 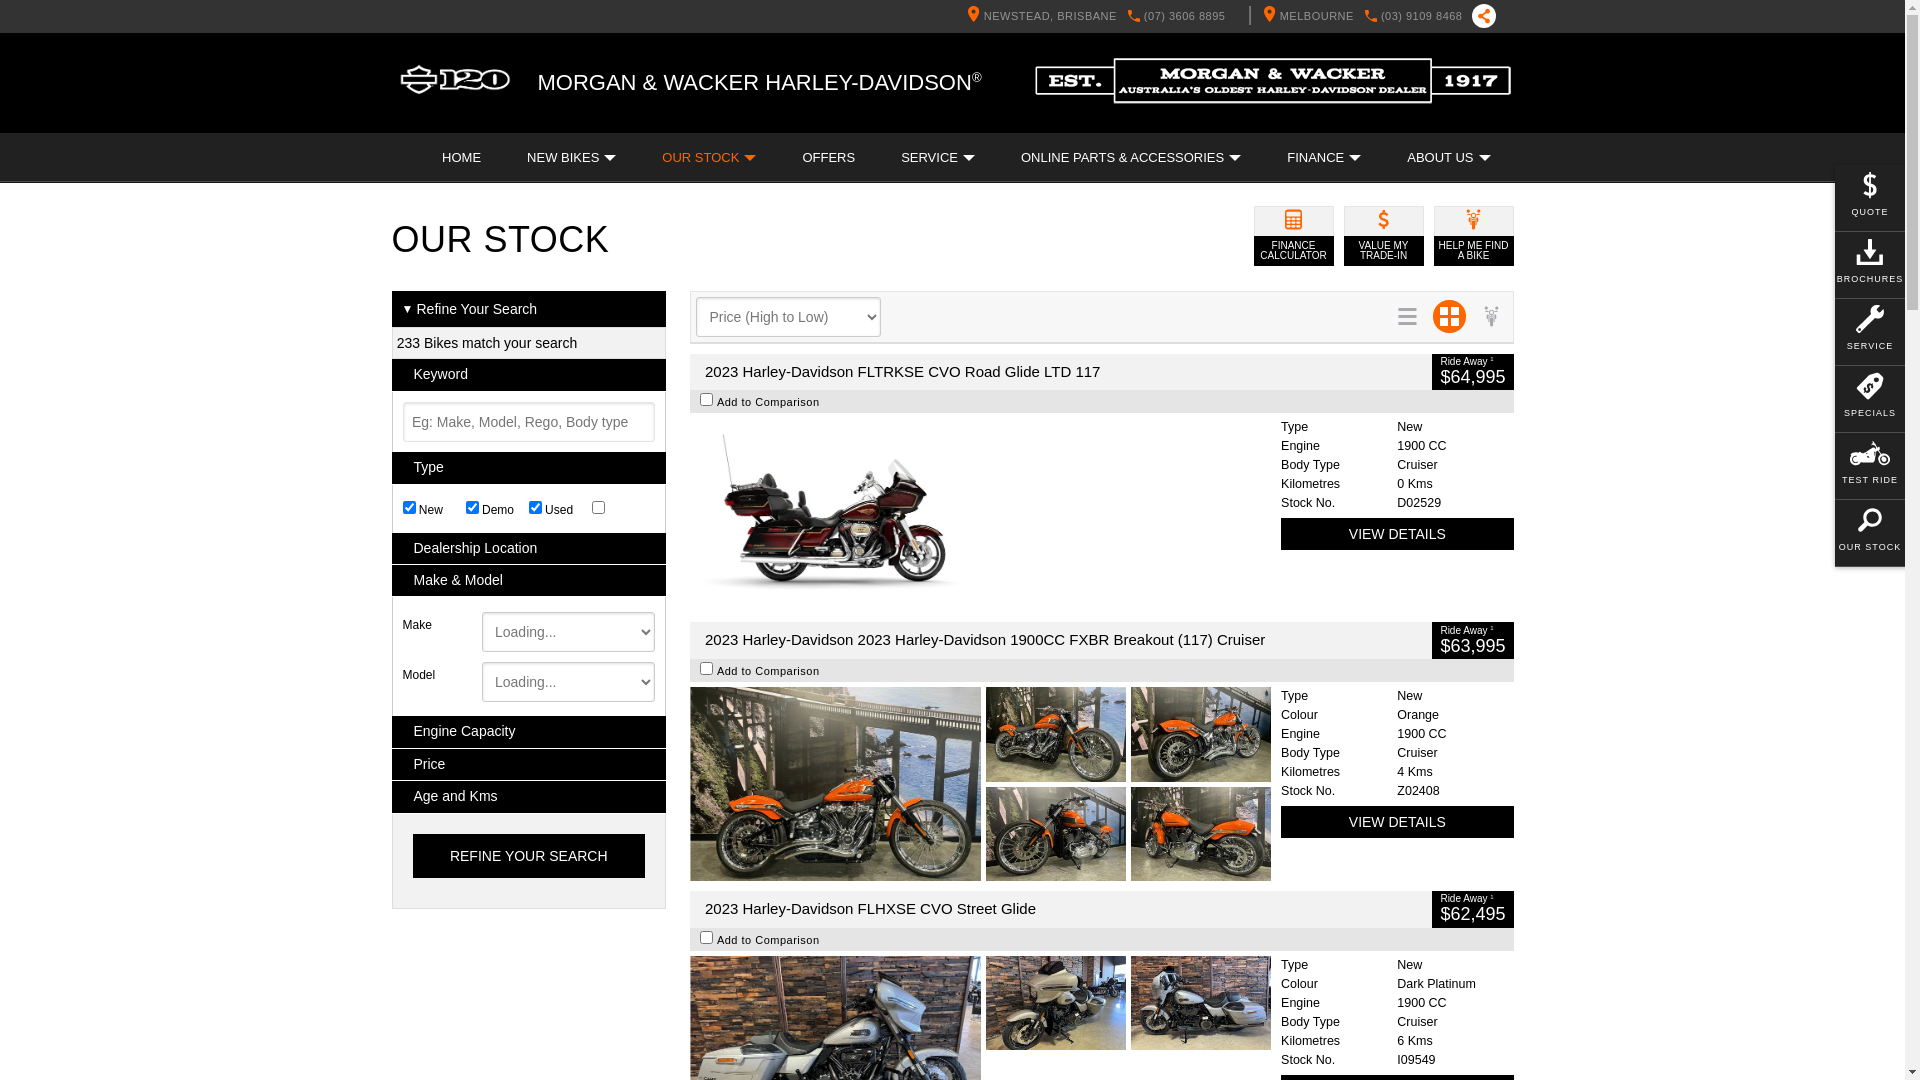 What do you see at coordinates (580, 110) in the screenshot?
I see `DEMO BIKES` at bounding box center [580, 110].